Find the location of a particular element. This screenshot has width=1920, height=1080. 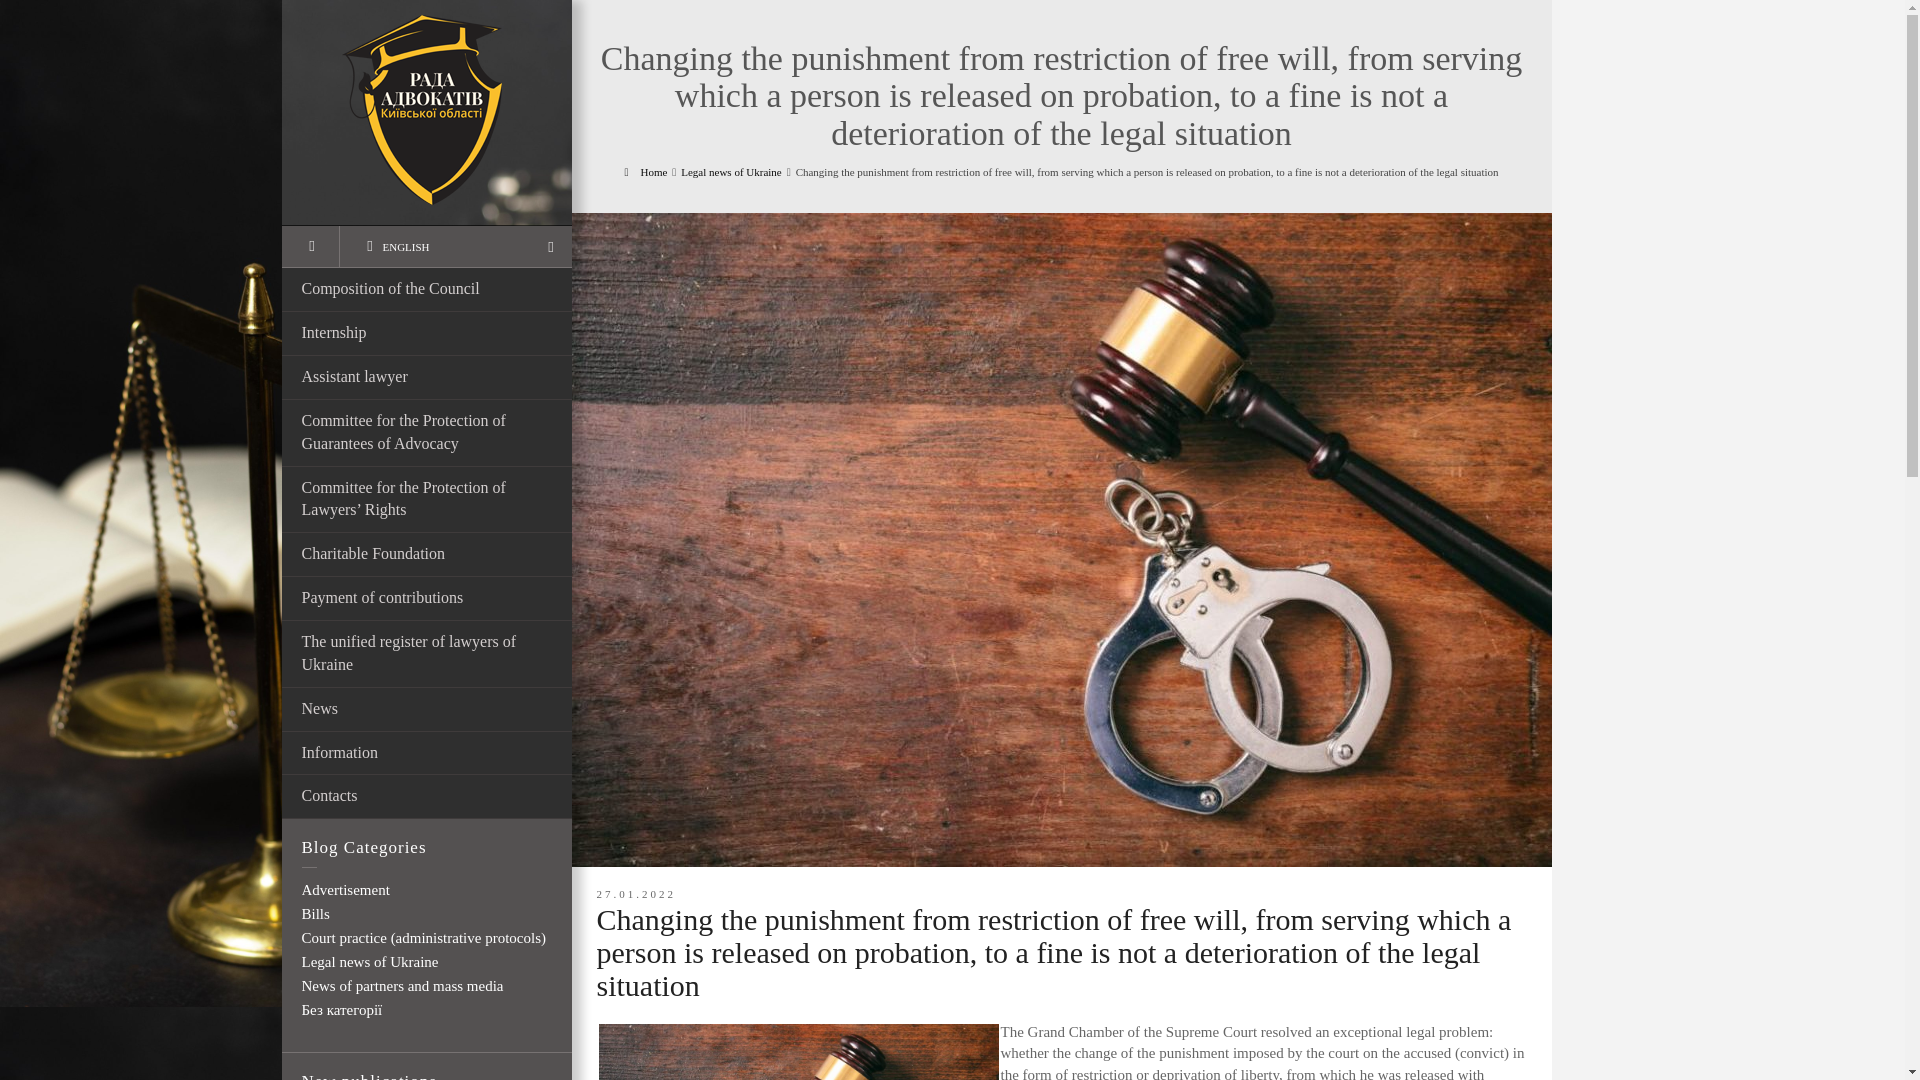

News is located at coordinates (427, 710).